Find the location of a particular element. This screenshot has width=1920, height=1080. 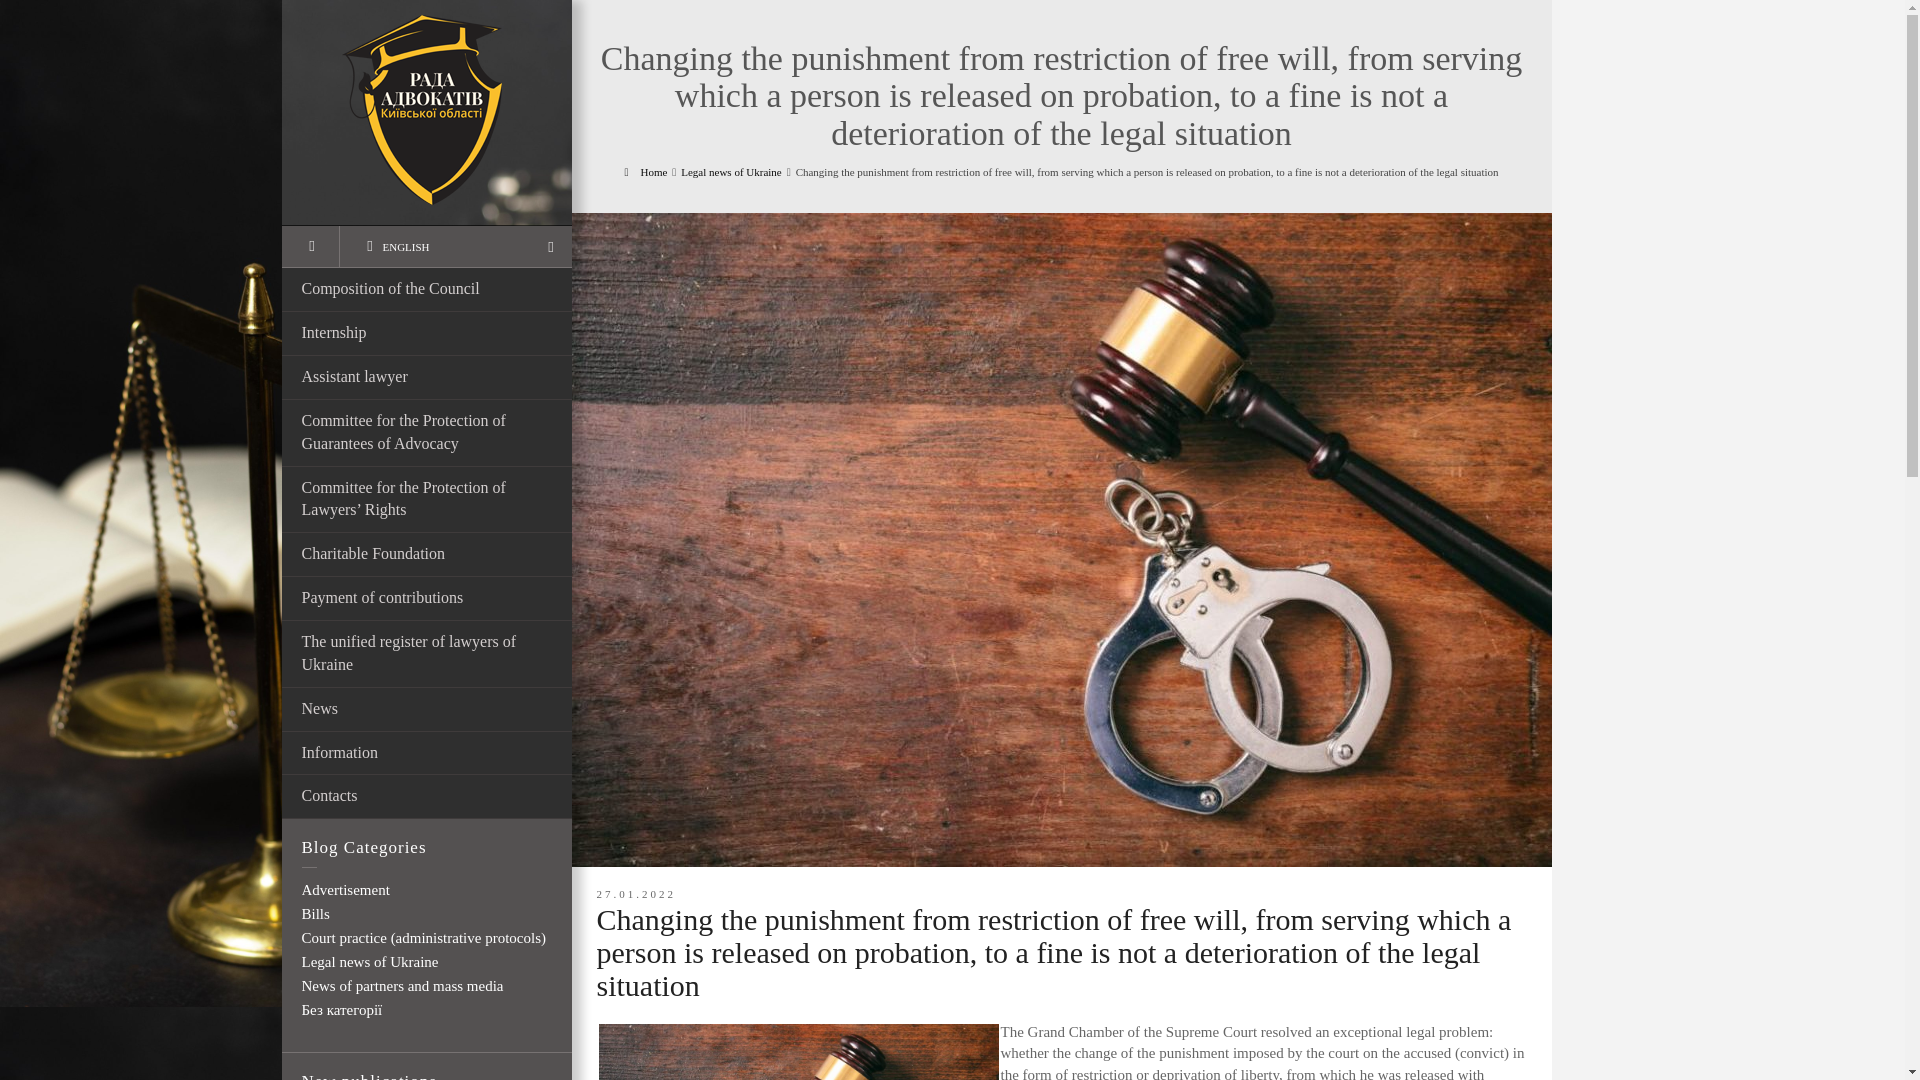

News is located at coordinates (427, 710).